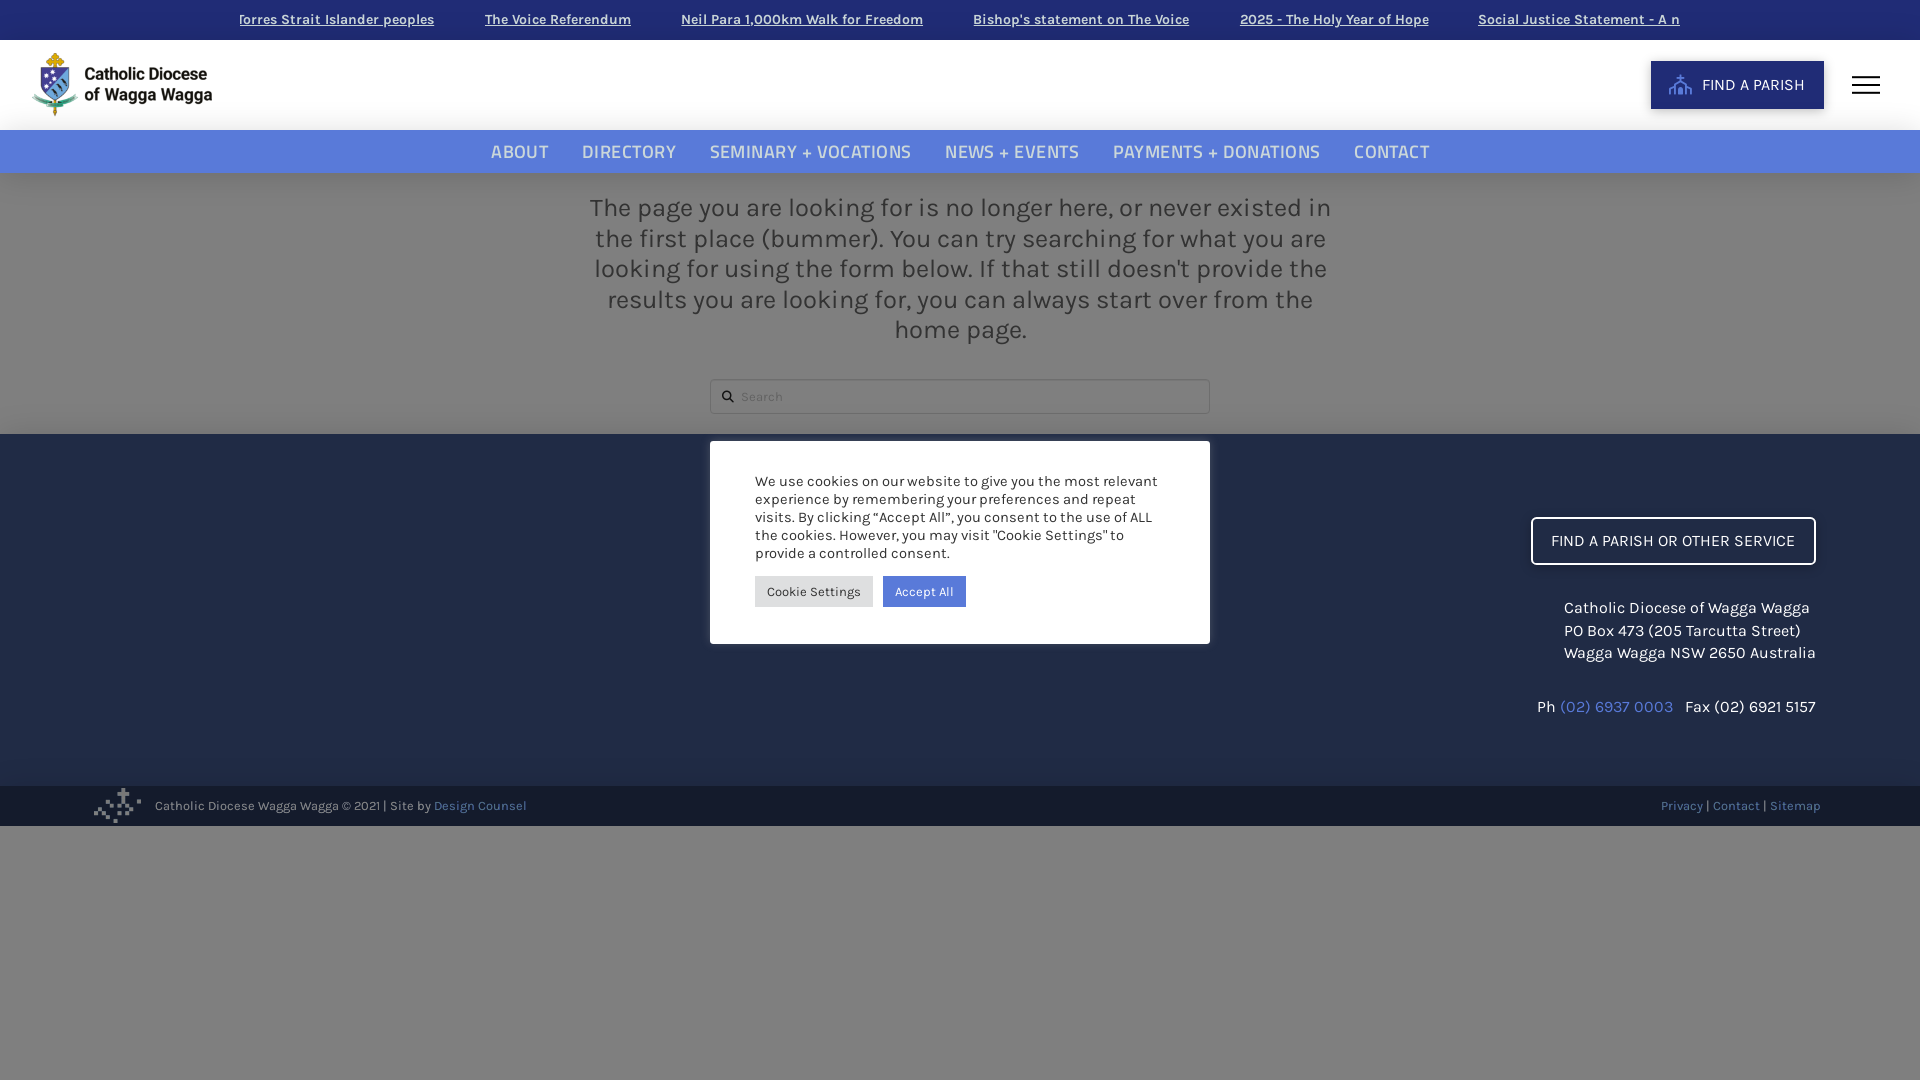  What do you see at coordinates (520, 152) in the screenshot?
I see `ABOUT` at bounding box center [520, 152].